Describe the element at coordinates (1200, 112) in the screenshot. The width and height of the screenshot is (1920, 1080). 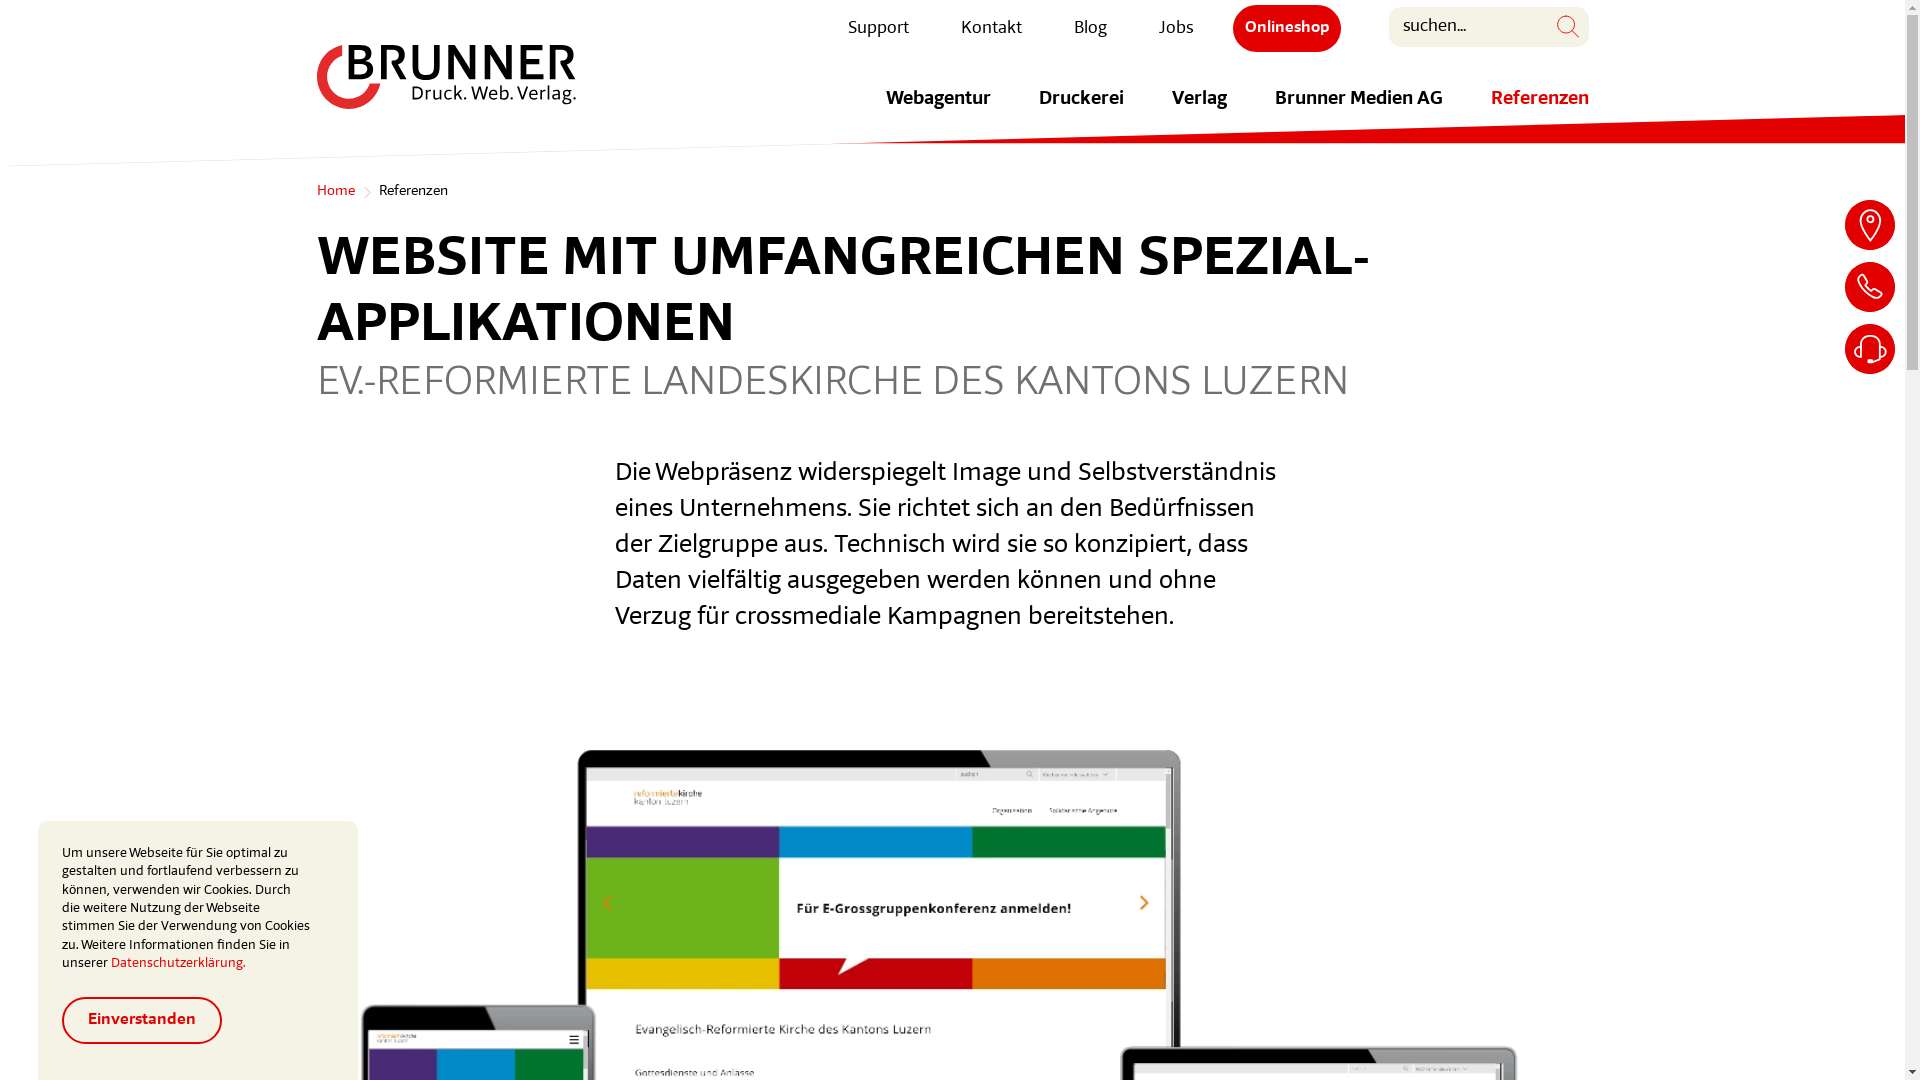
I see `Verlag` at that location.